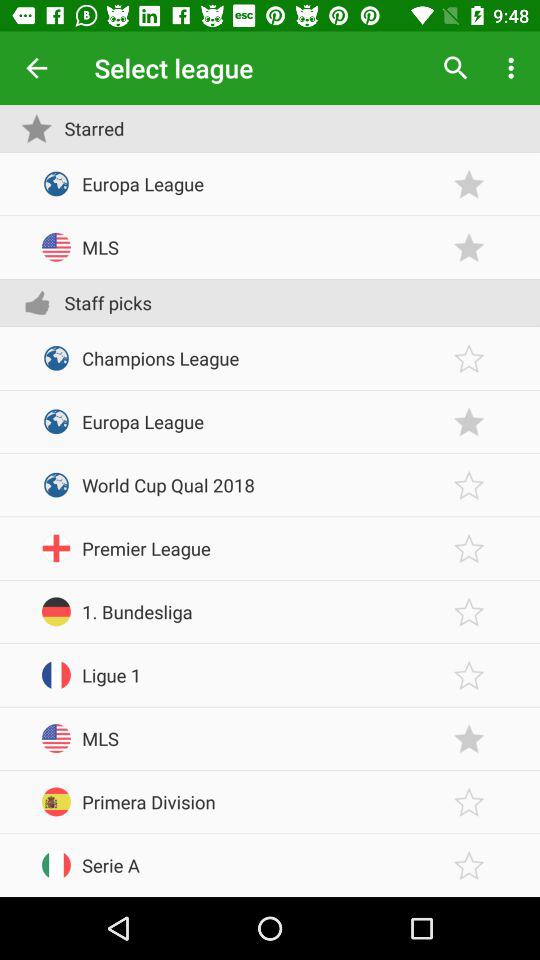 This screenshot has height=960, width=540. I want to click on would favorite serie a, so click(469, 866).